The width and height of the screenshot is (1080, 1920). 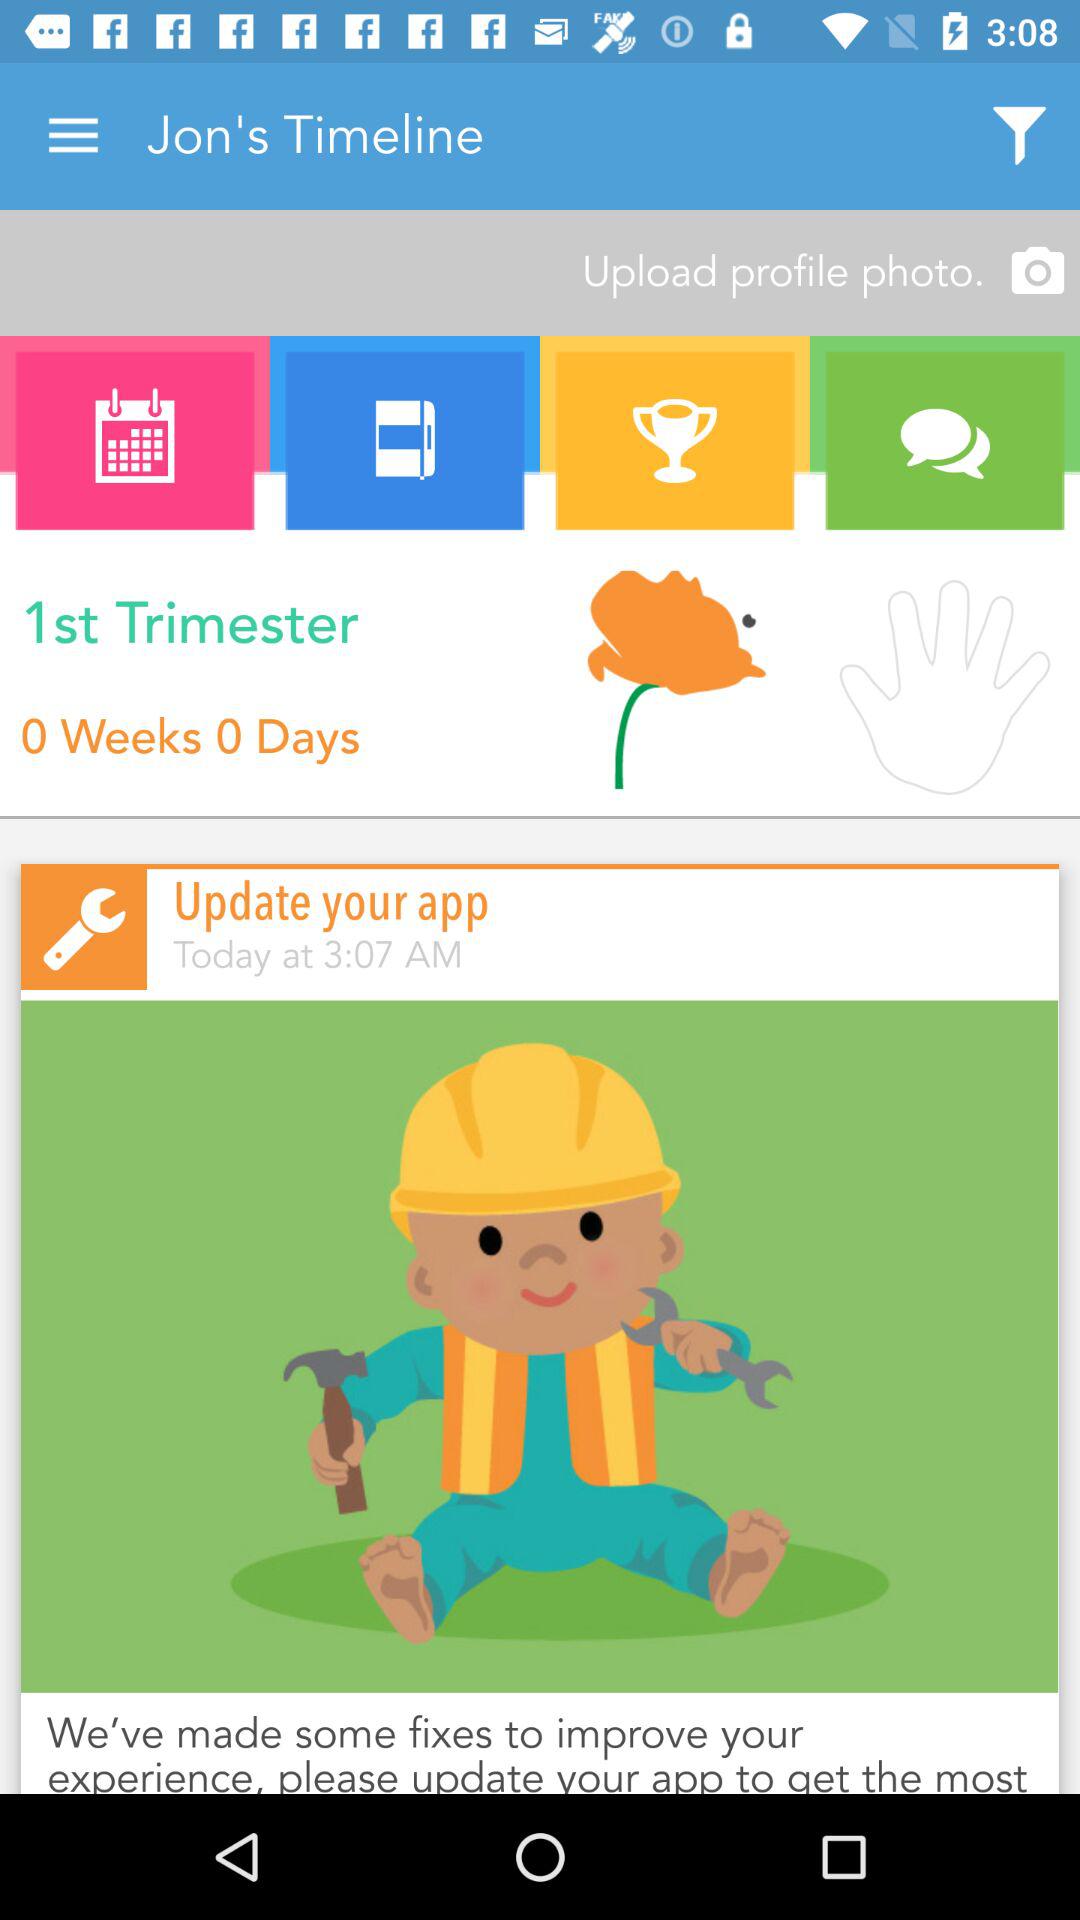 I want to click on launch item below the n, so click(x=675, y=680).